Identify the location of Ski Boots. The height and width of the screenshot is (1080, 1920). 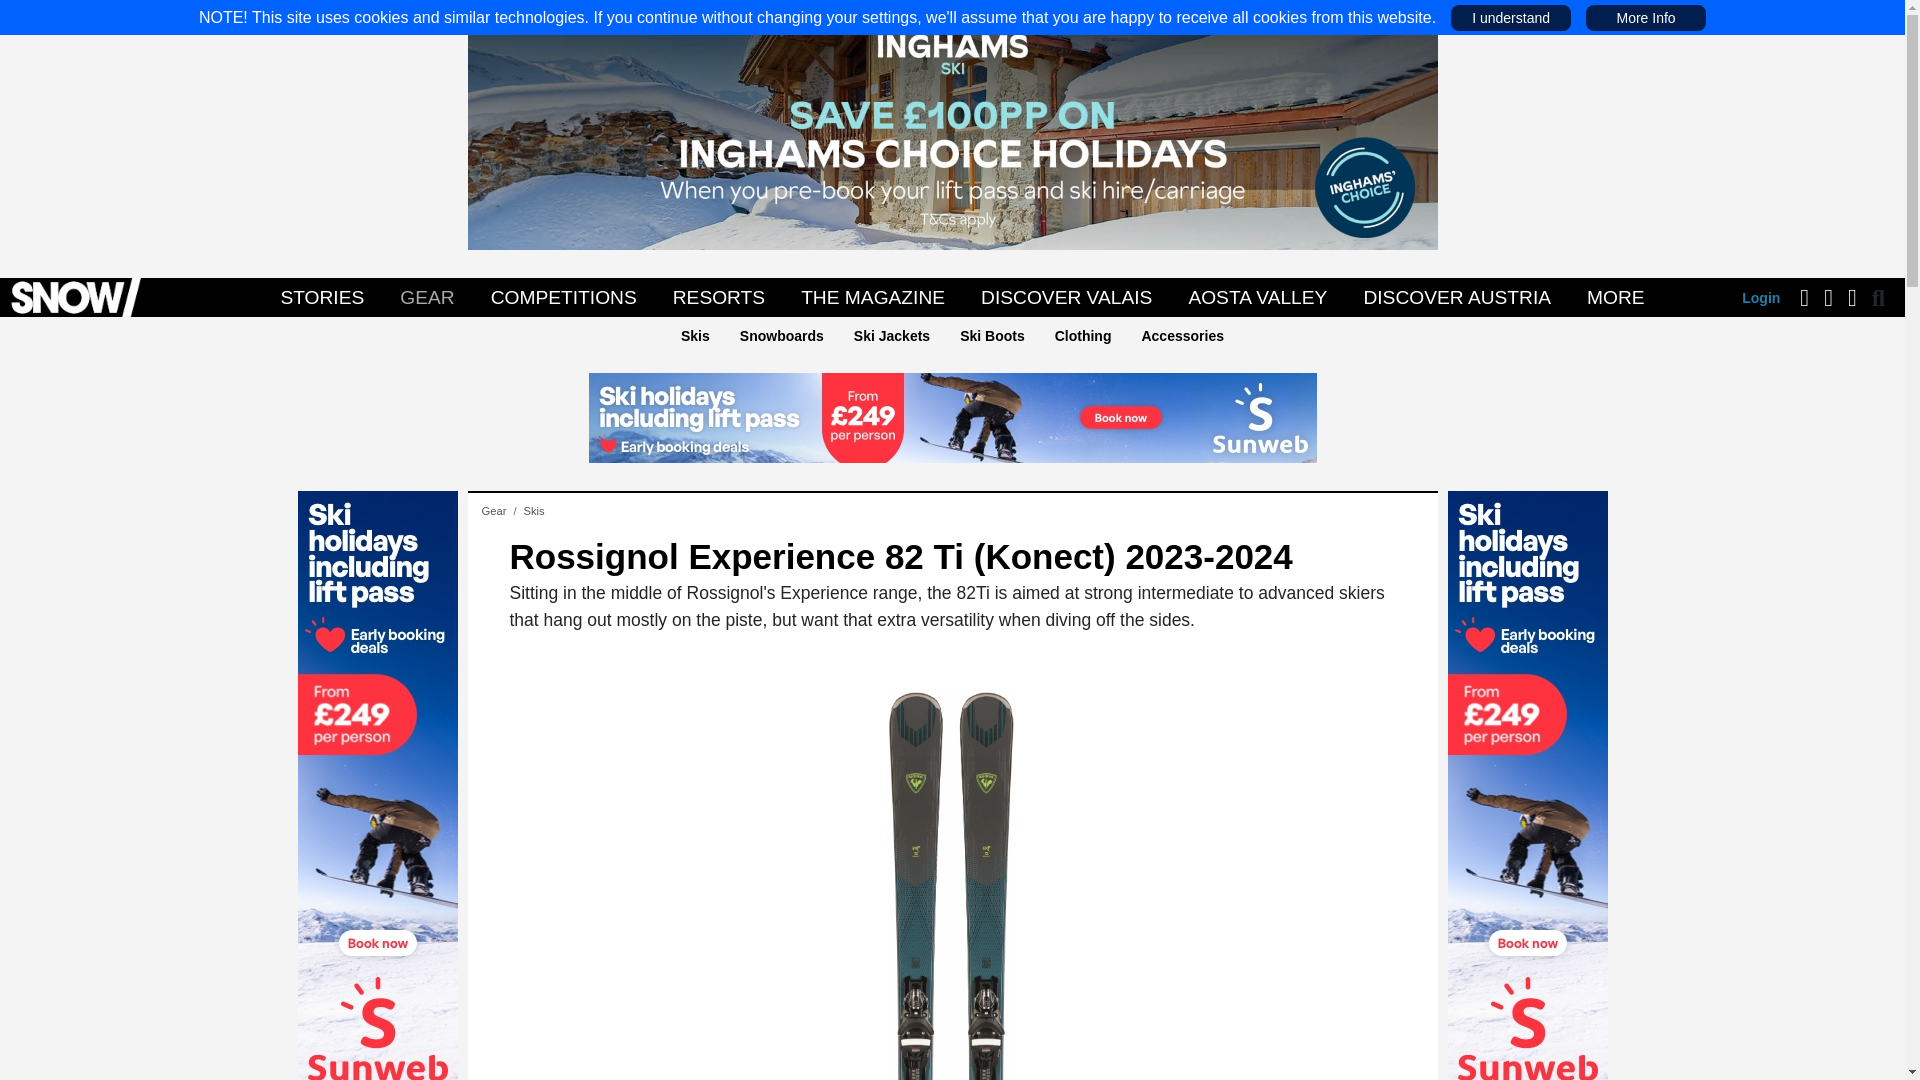
(992, 336).